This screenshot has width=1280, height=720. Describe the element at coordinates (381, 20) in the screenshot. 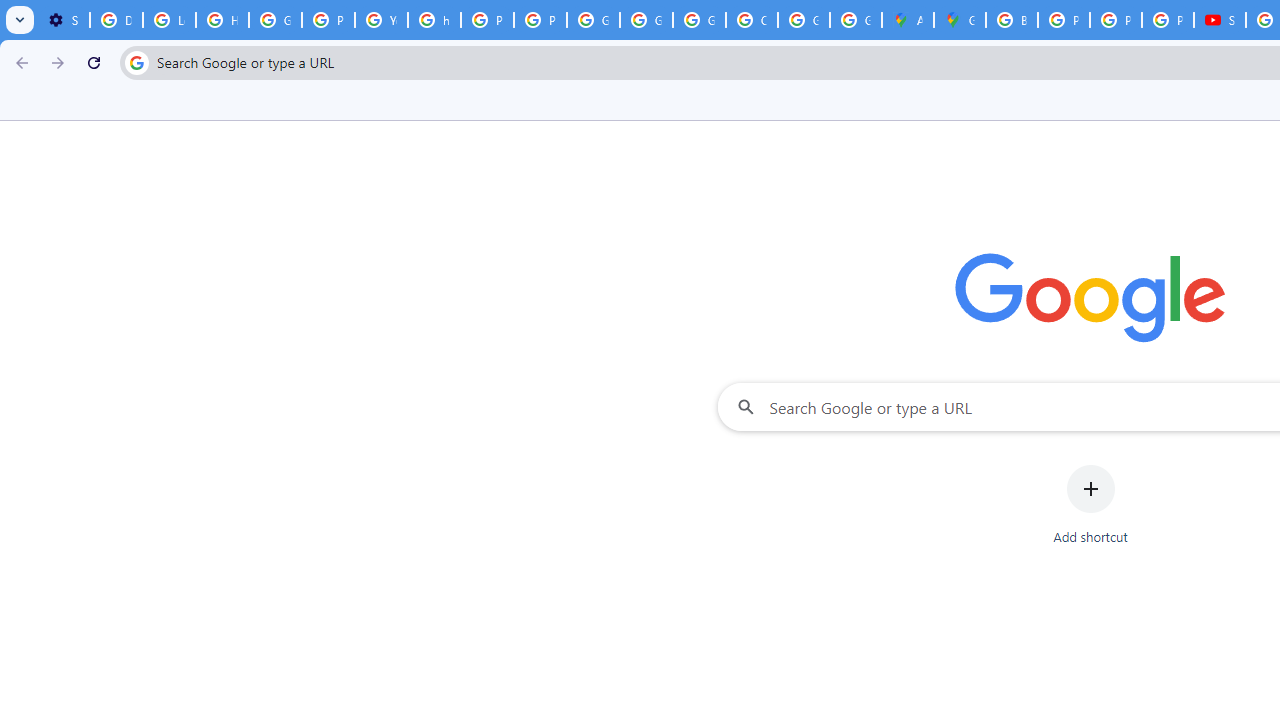

I see `YouTube` at that location.